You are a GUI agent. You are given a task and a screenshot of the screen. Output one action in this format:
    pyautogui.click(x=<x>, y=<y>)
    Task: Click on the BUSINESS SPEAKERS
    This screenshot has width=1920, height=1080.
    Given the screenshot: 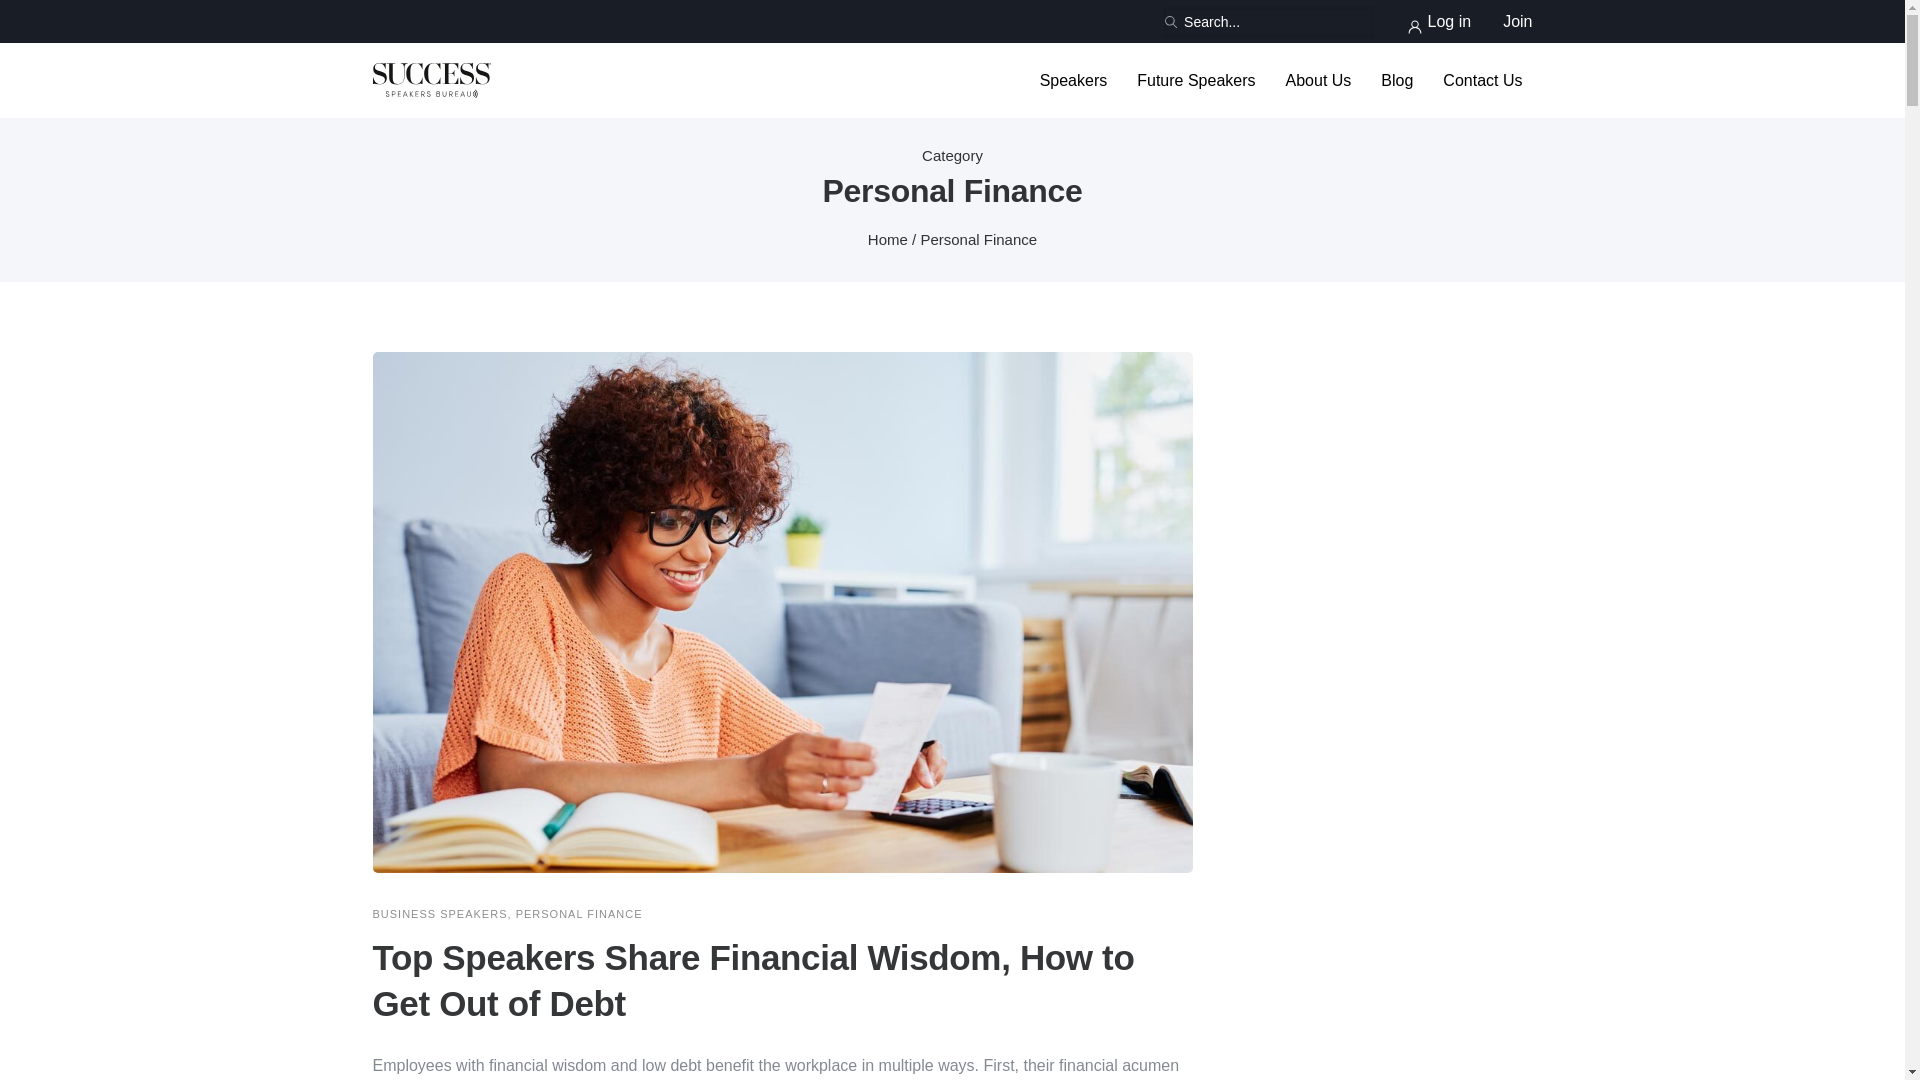 What is the action you would take?
    pyautogui.click(x=439, y=914)
    